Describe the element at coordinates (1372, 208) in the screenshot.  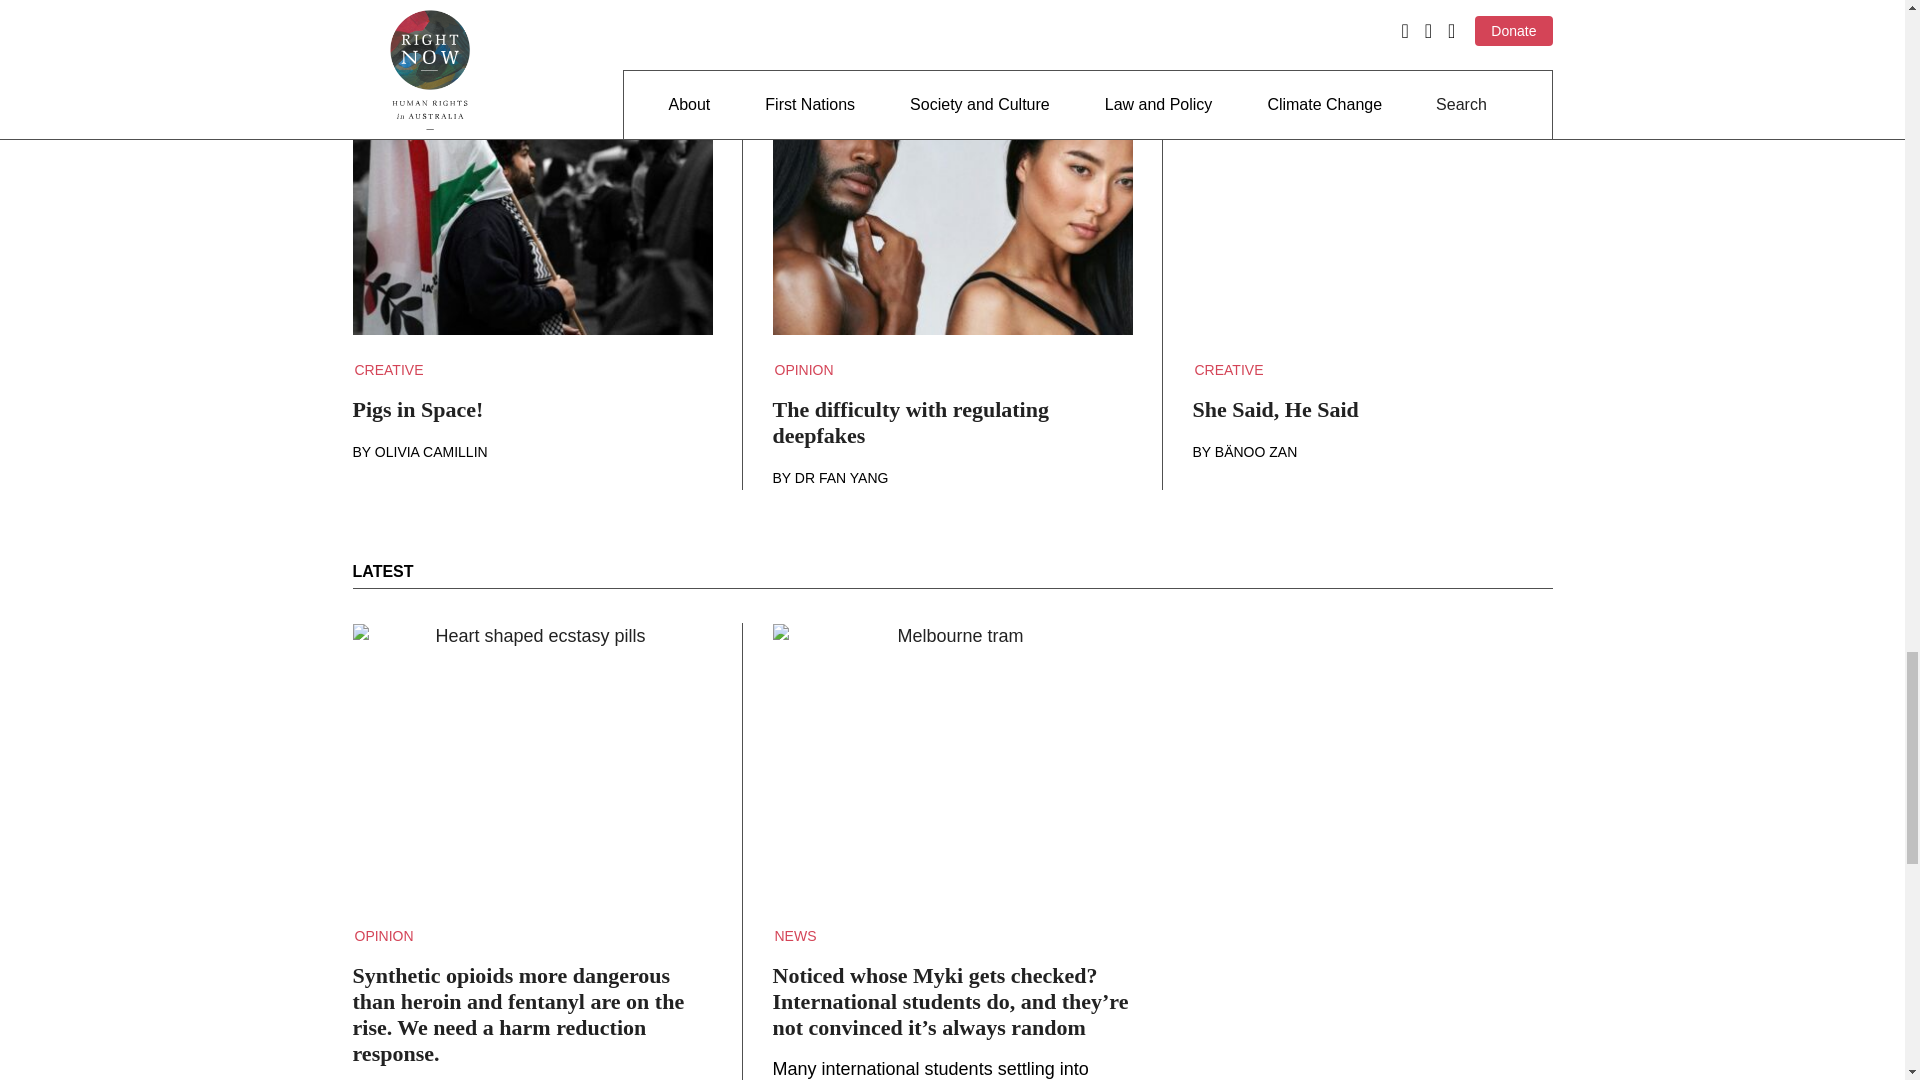
I see `Permalink to She Said, He Said` at that location.